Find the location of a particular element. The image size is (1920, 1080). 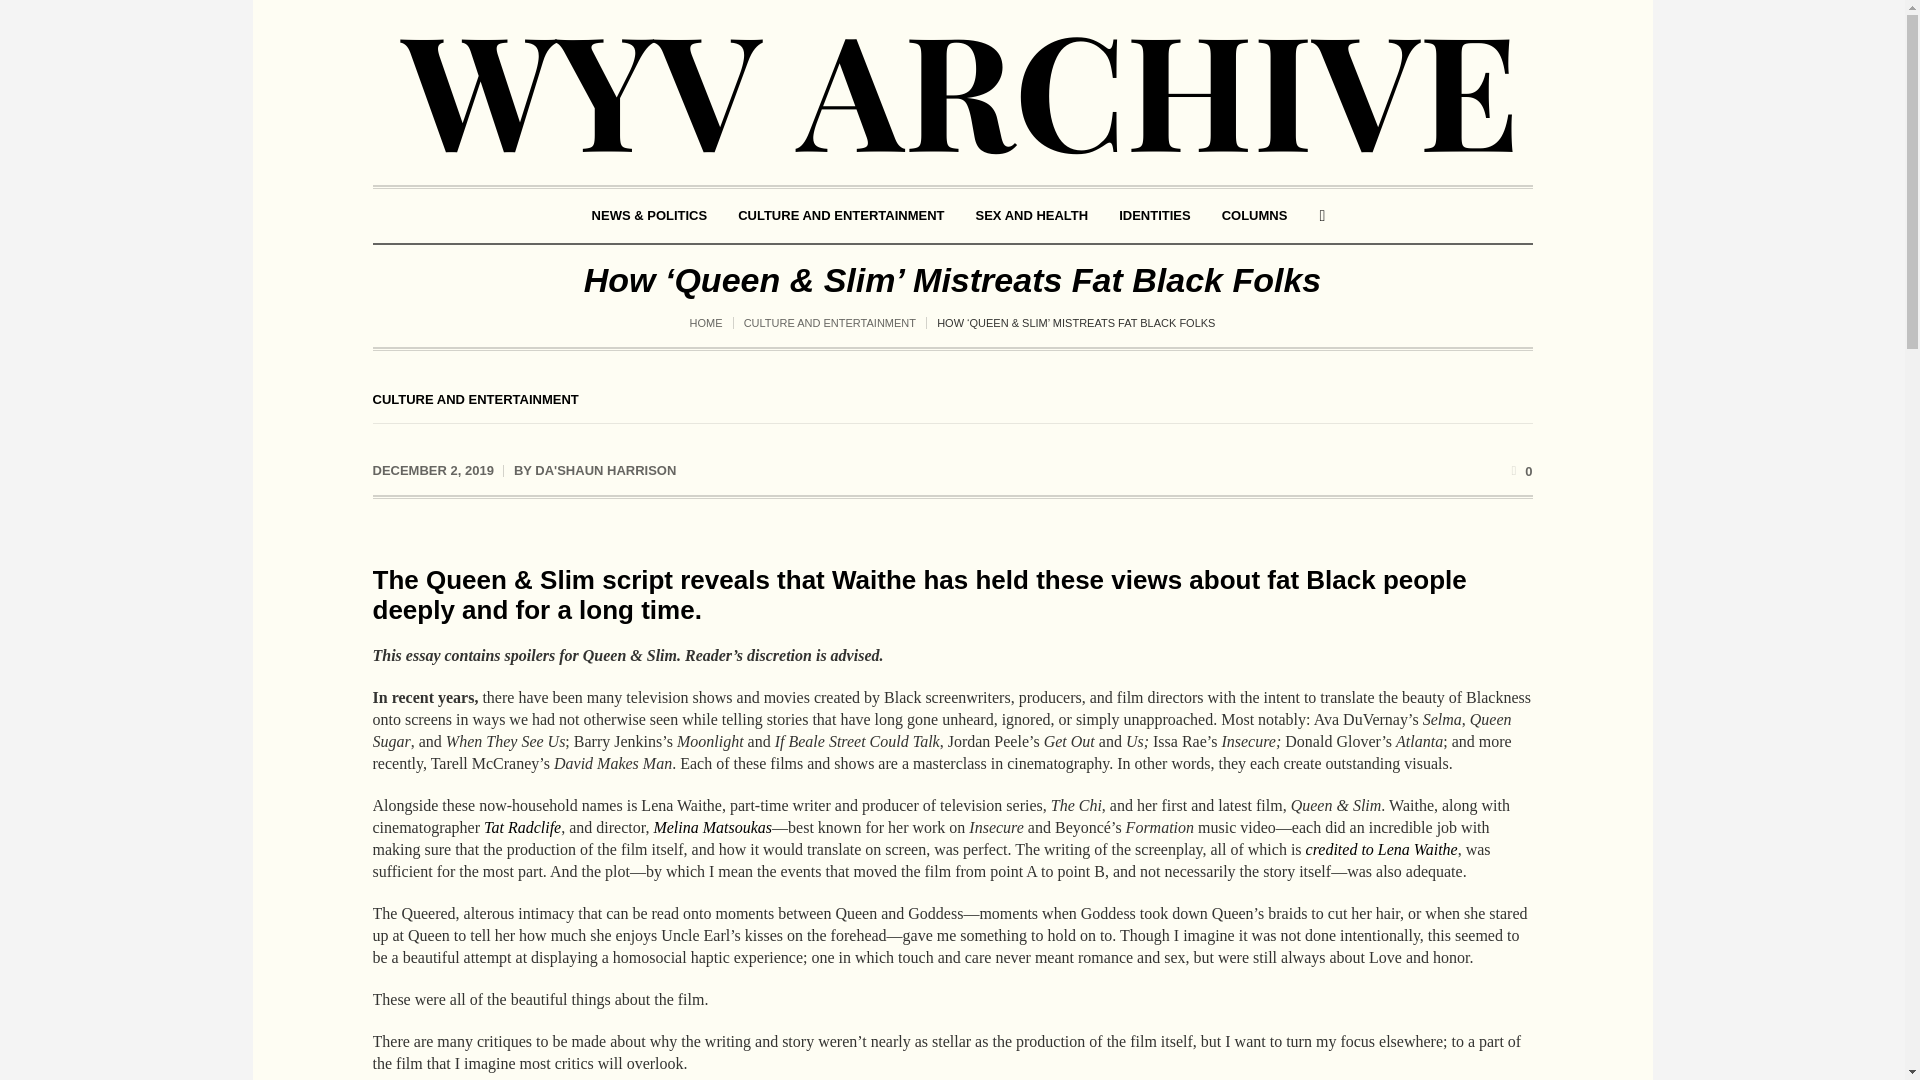

COLUMNS is located at coordinates (1255, 216).